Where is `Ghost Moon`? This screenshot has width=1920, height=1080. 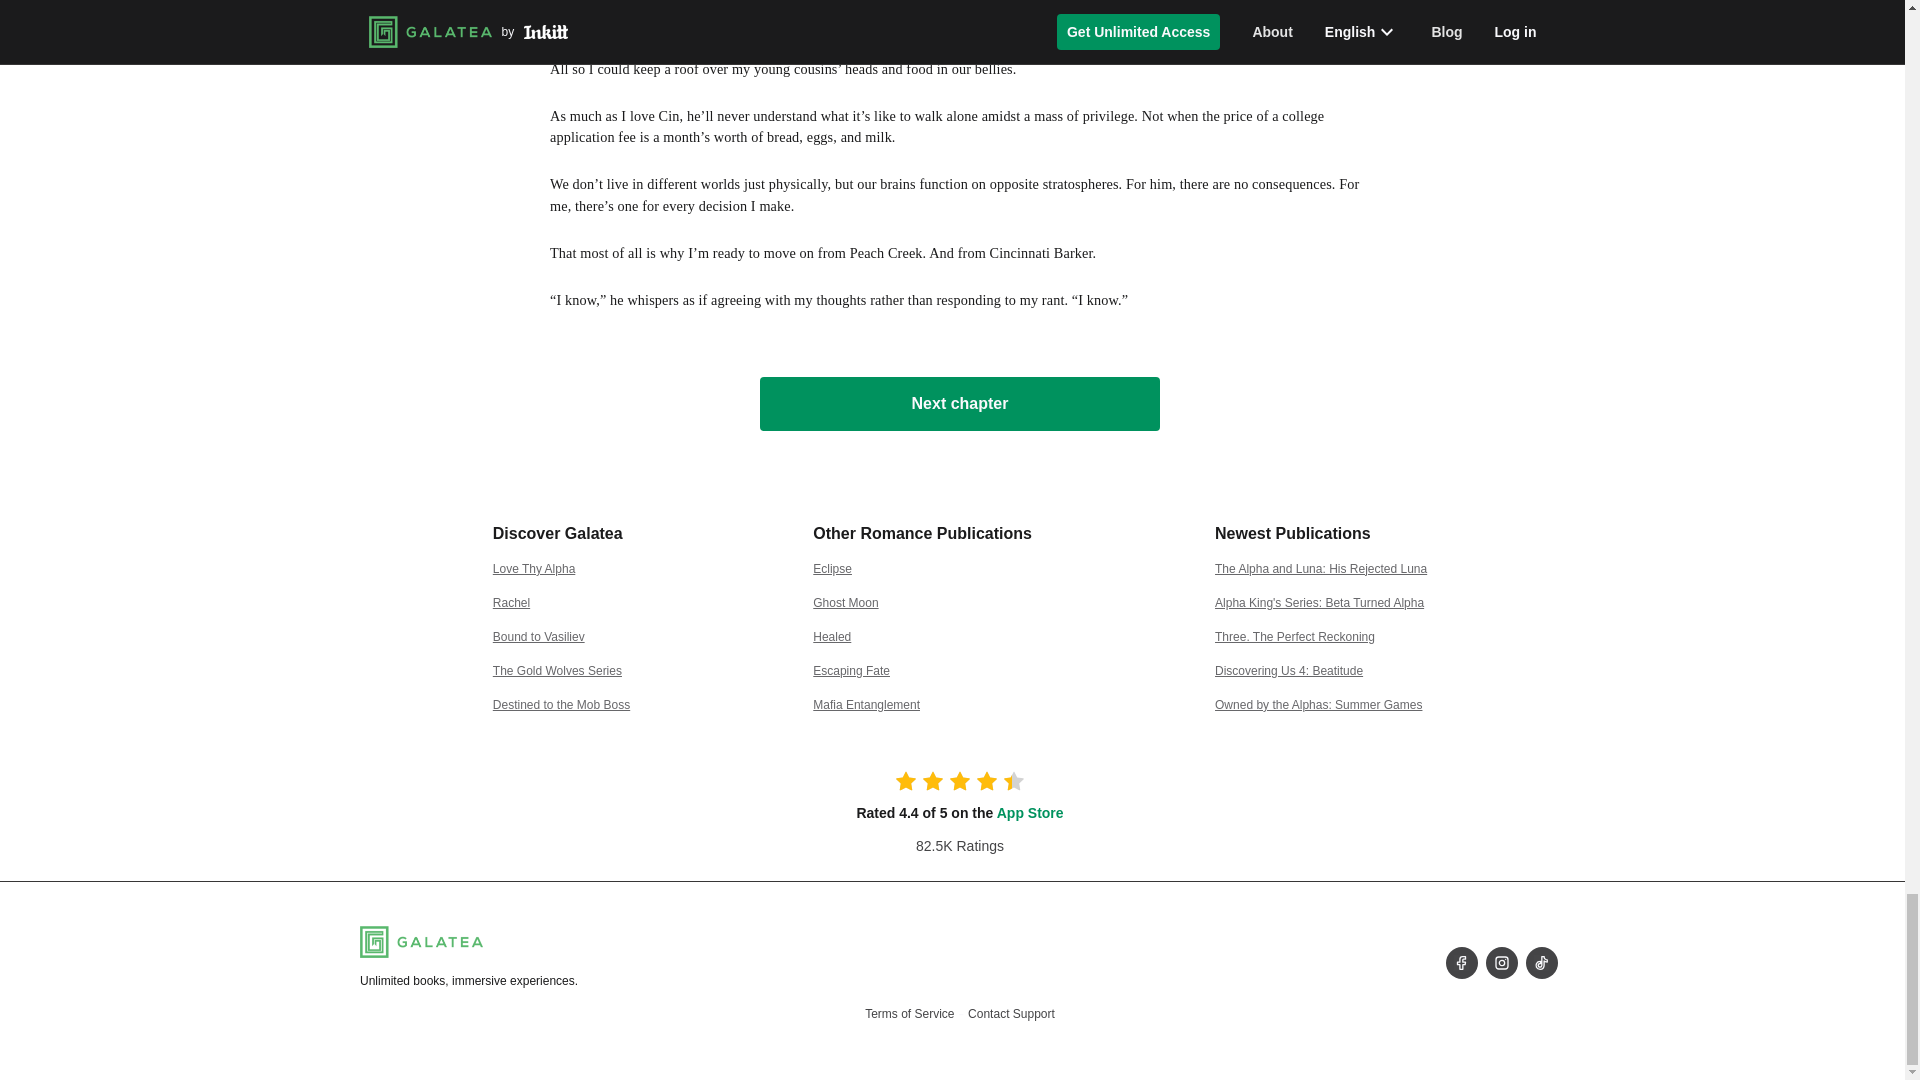 Ghost Moon is located at coordinates (844, 603).